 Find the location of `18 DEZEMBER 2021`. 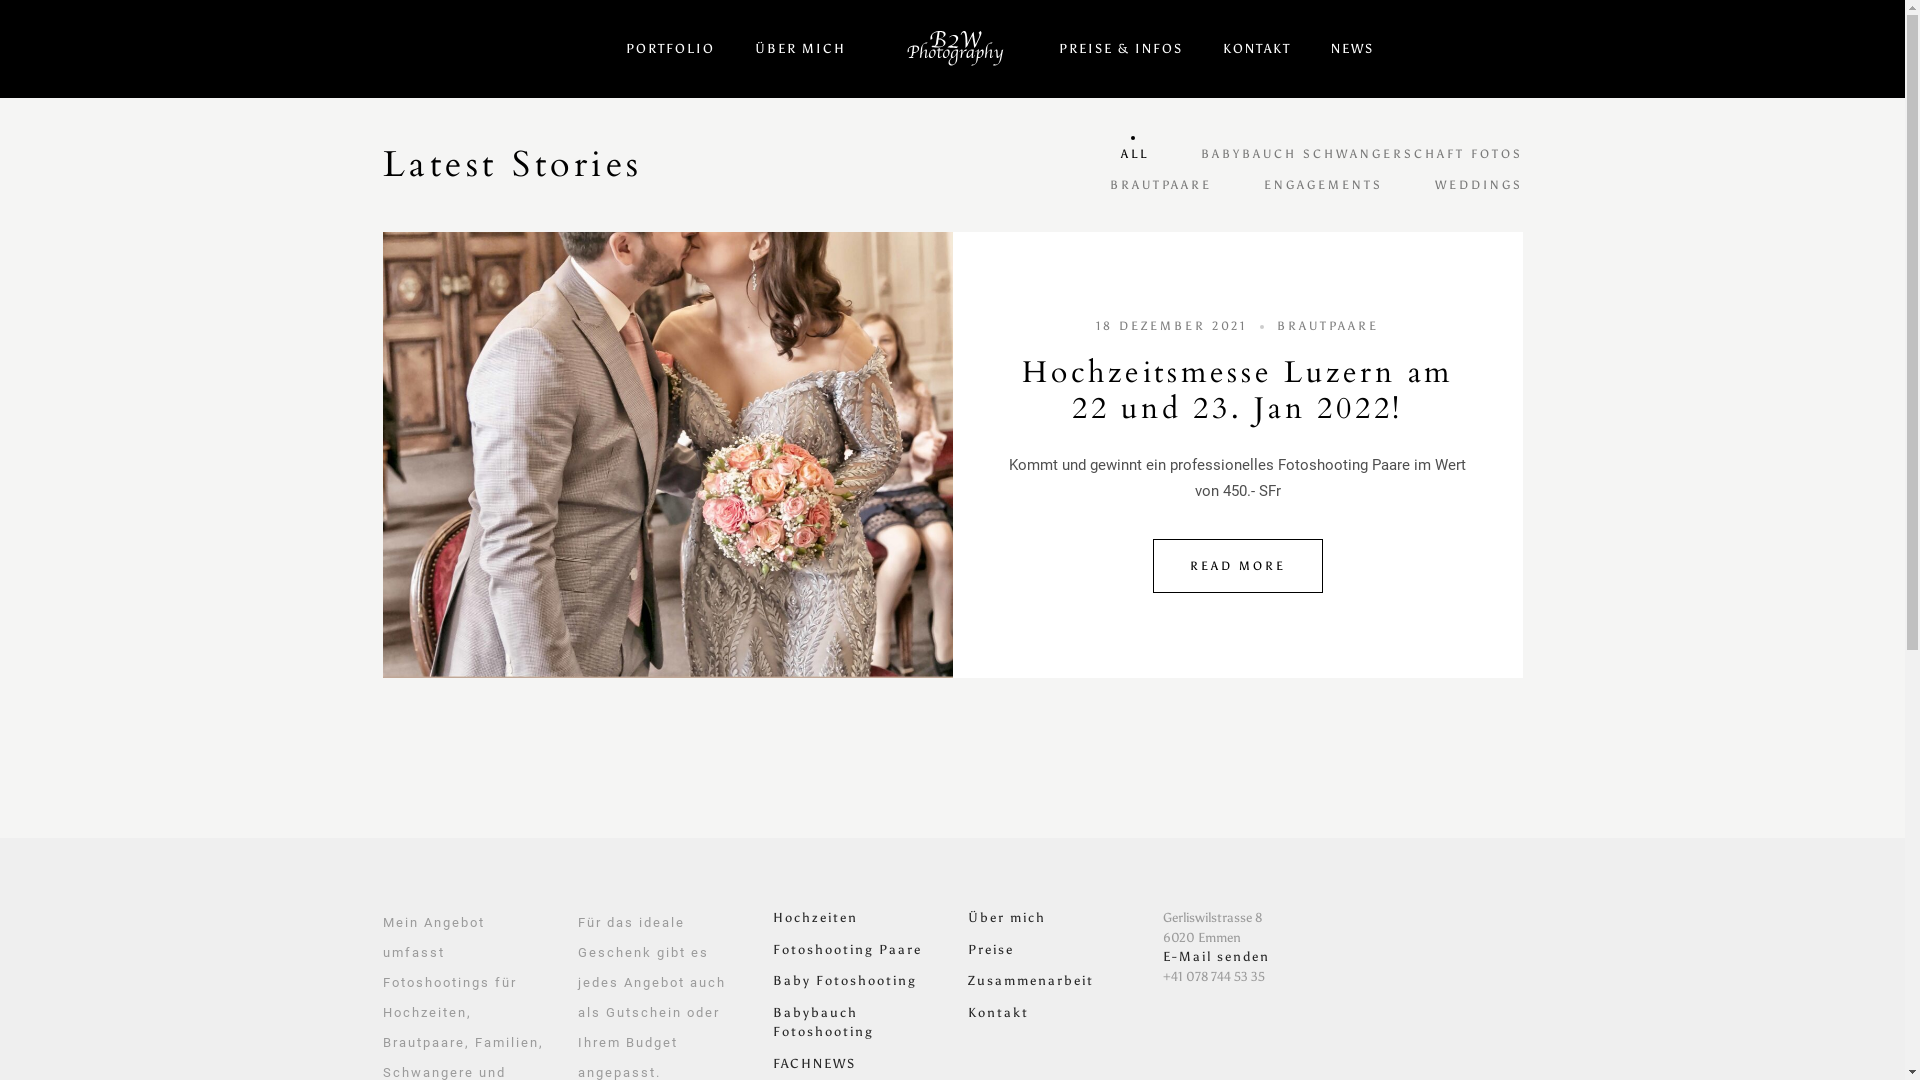

18 DEZEMBER 2021 is located at coordinates (1172, 325).